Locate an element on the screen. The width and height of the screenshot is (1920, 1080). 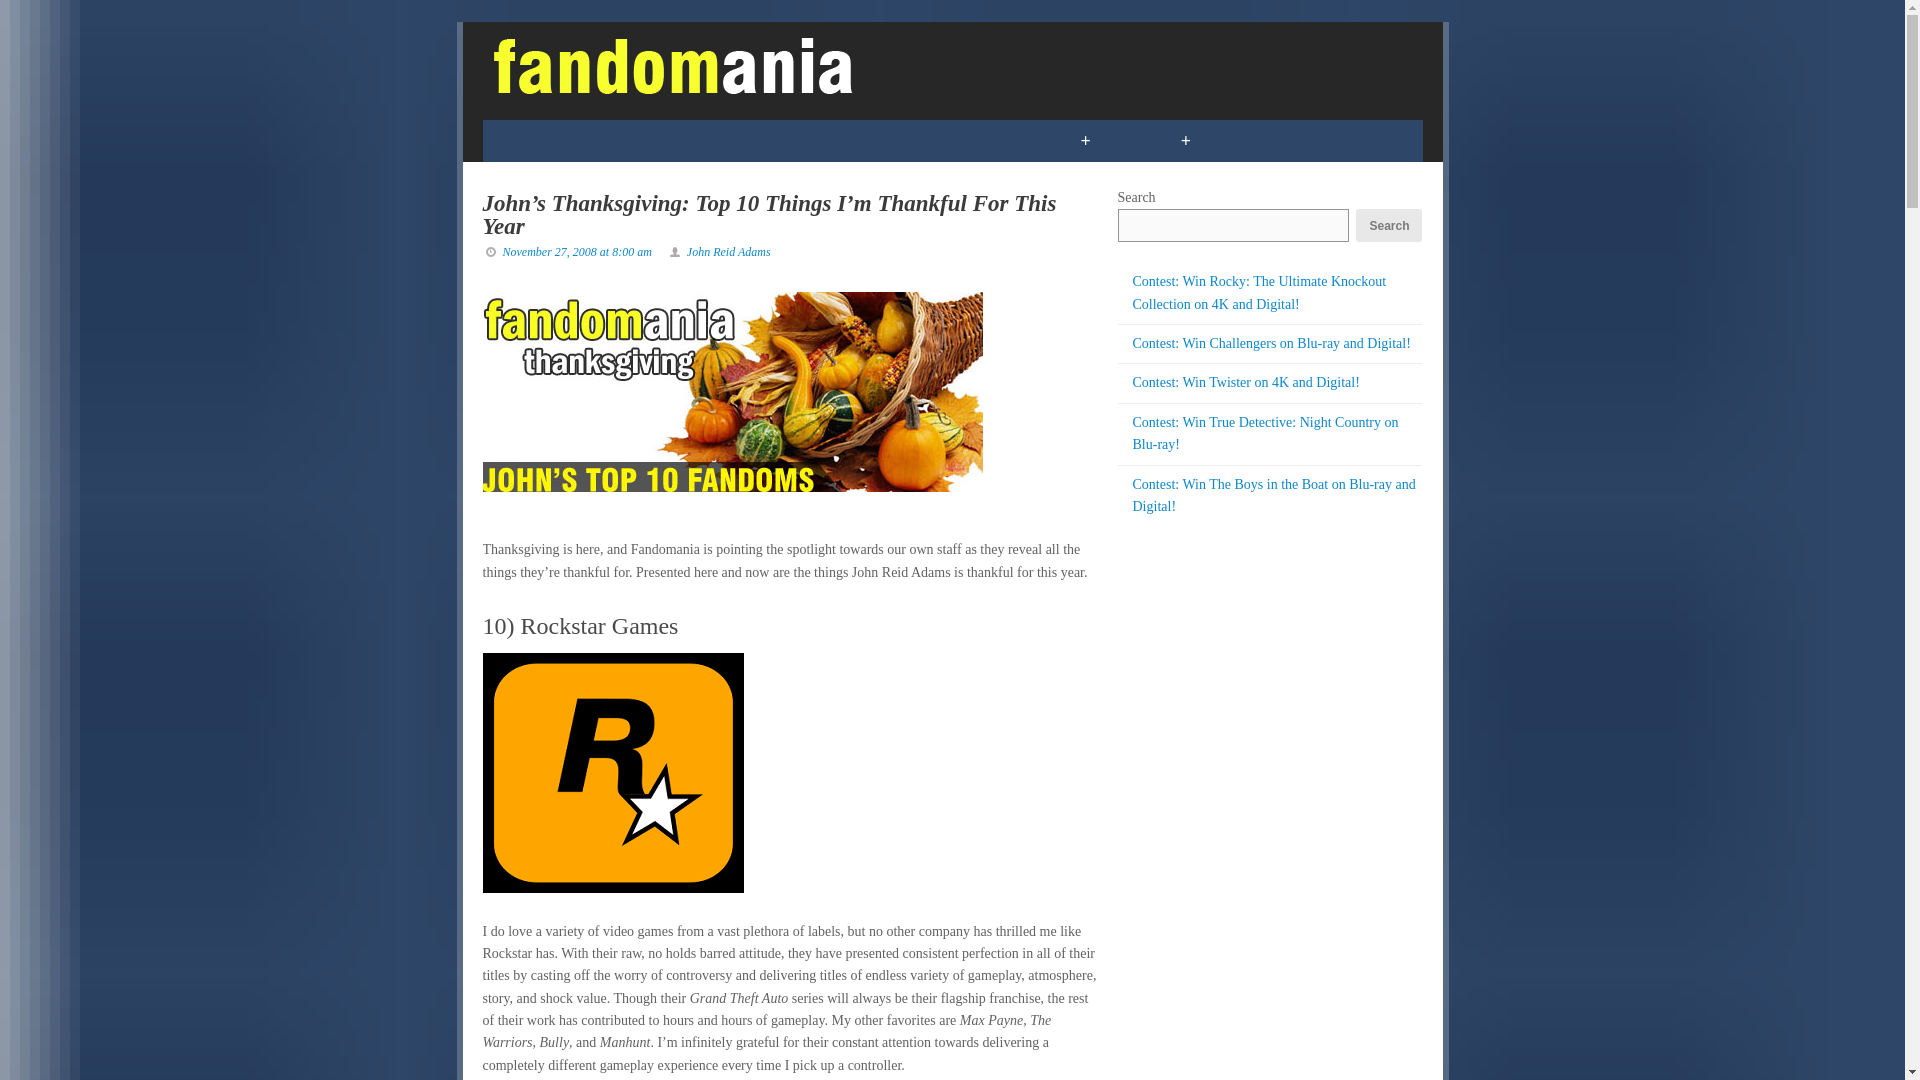
Posts by John Reid Adams is located at coordinates (729, 252).